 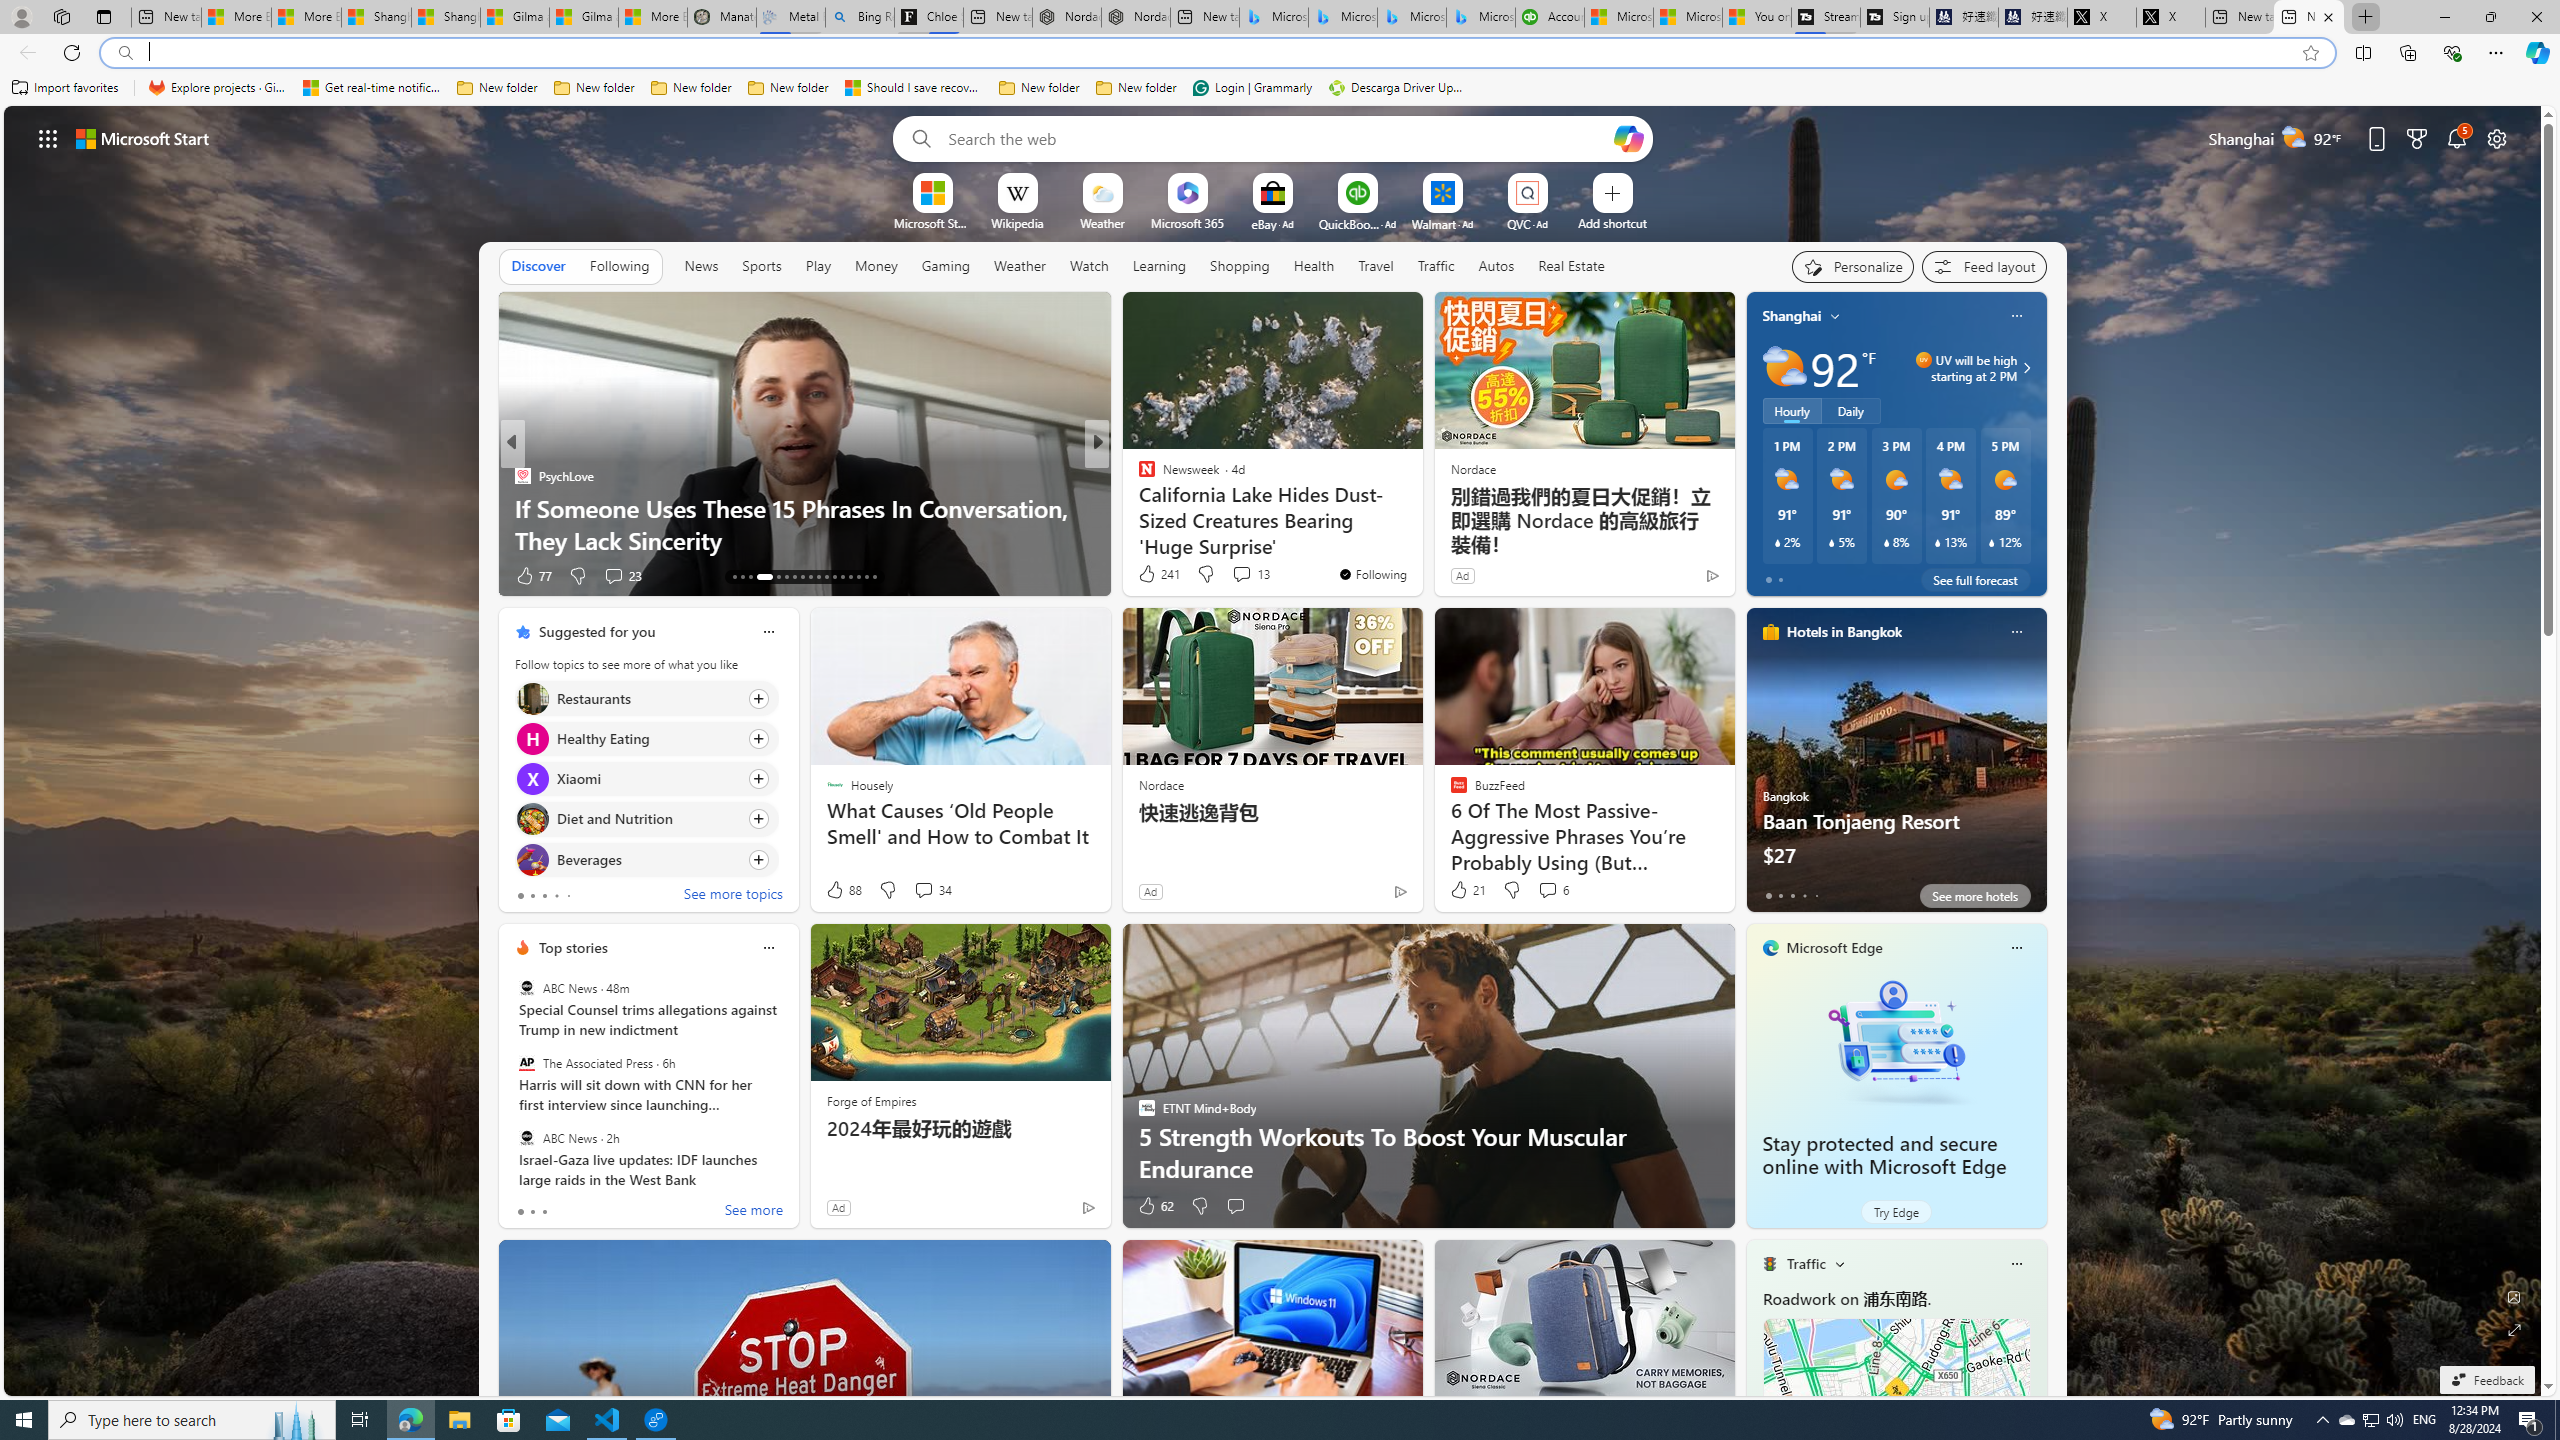 I want to click on View comments 18 Comment, so click(x=1244, y=576).